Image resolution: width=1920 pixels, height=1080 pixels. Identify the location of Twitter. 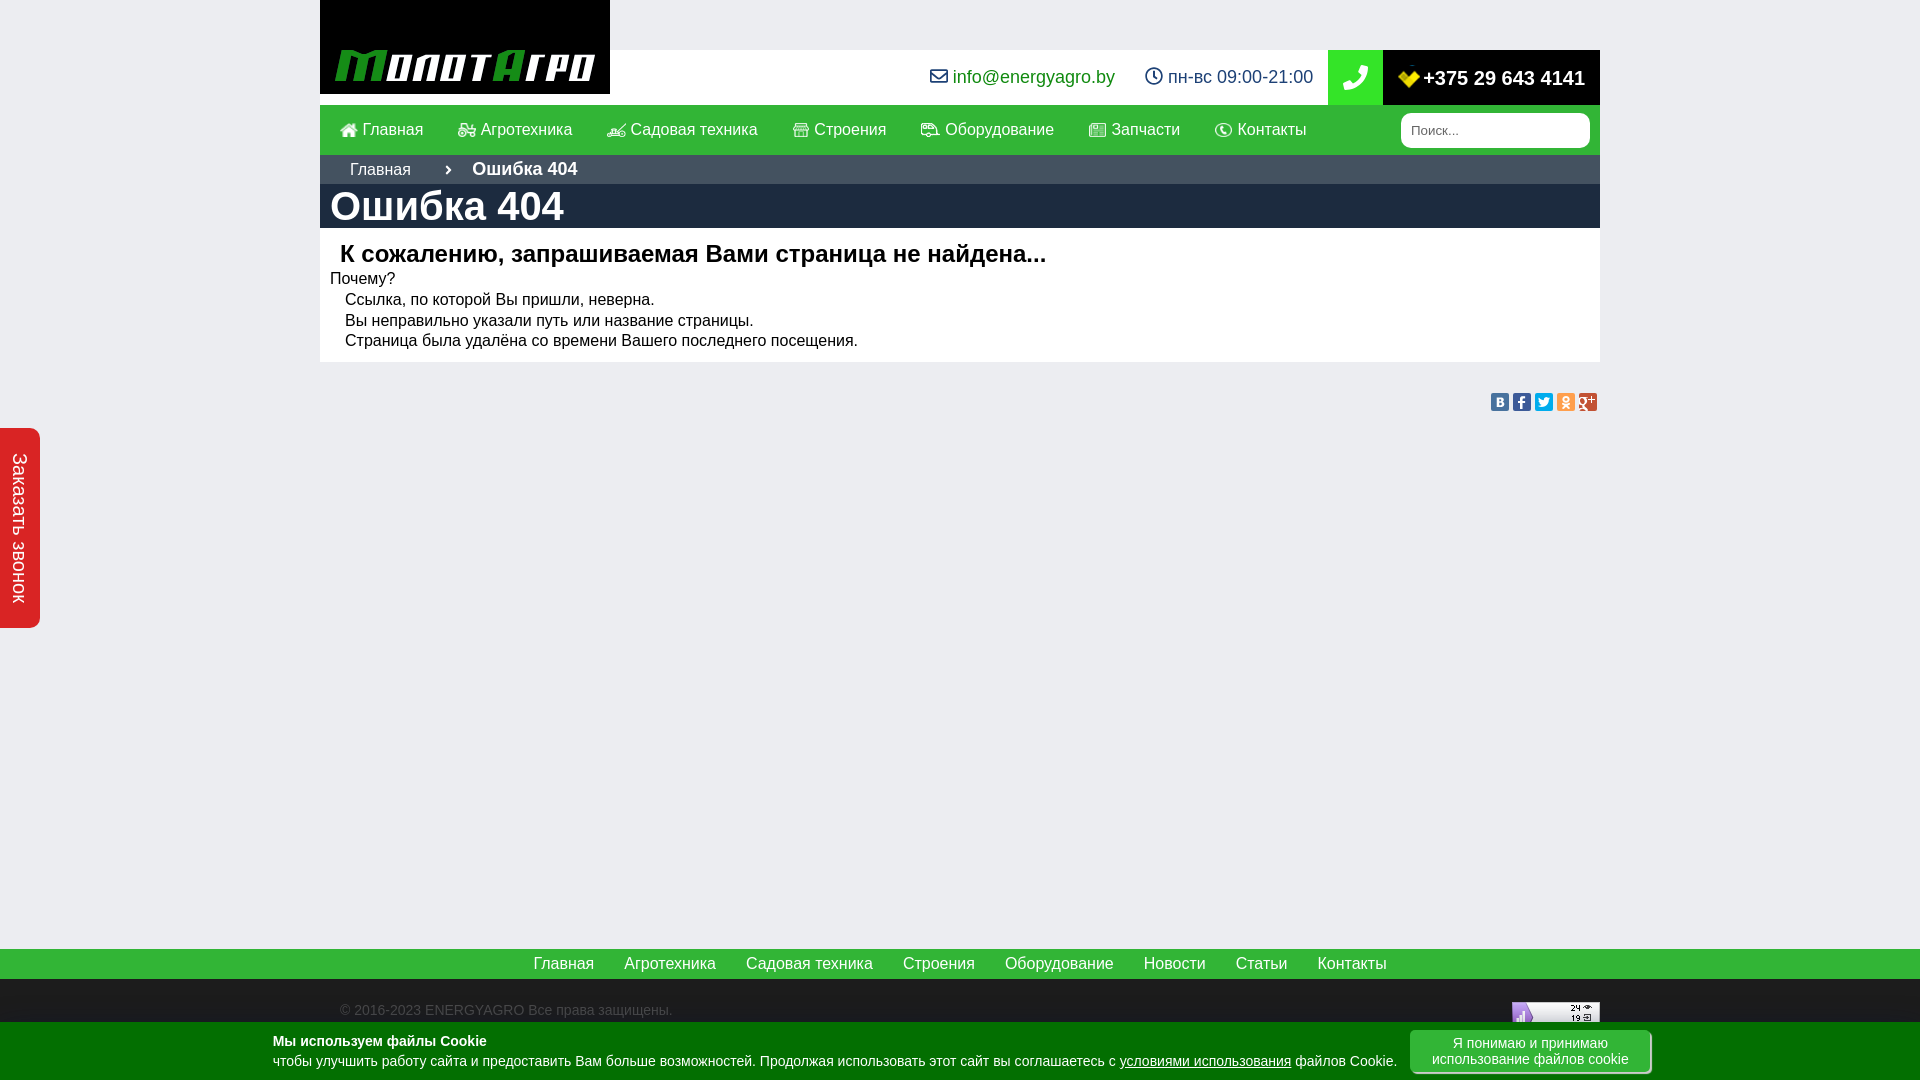
(1544, 402).